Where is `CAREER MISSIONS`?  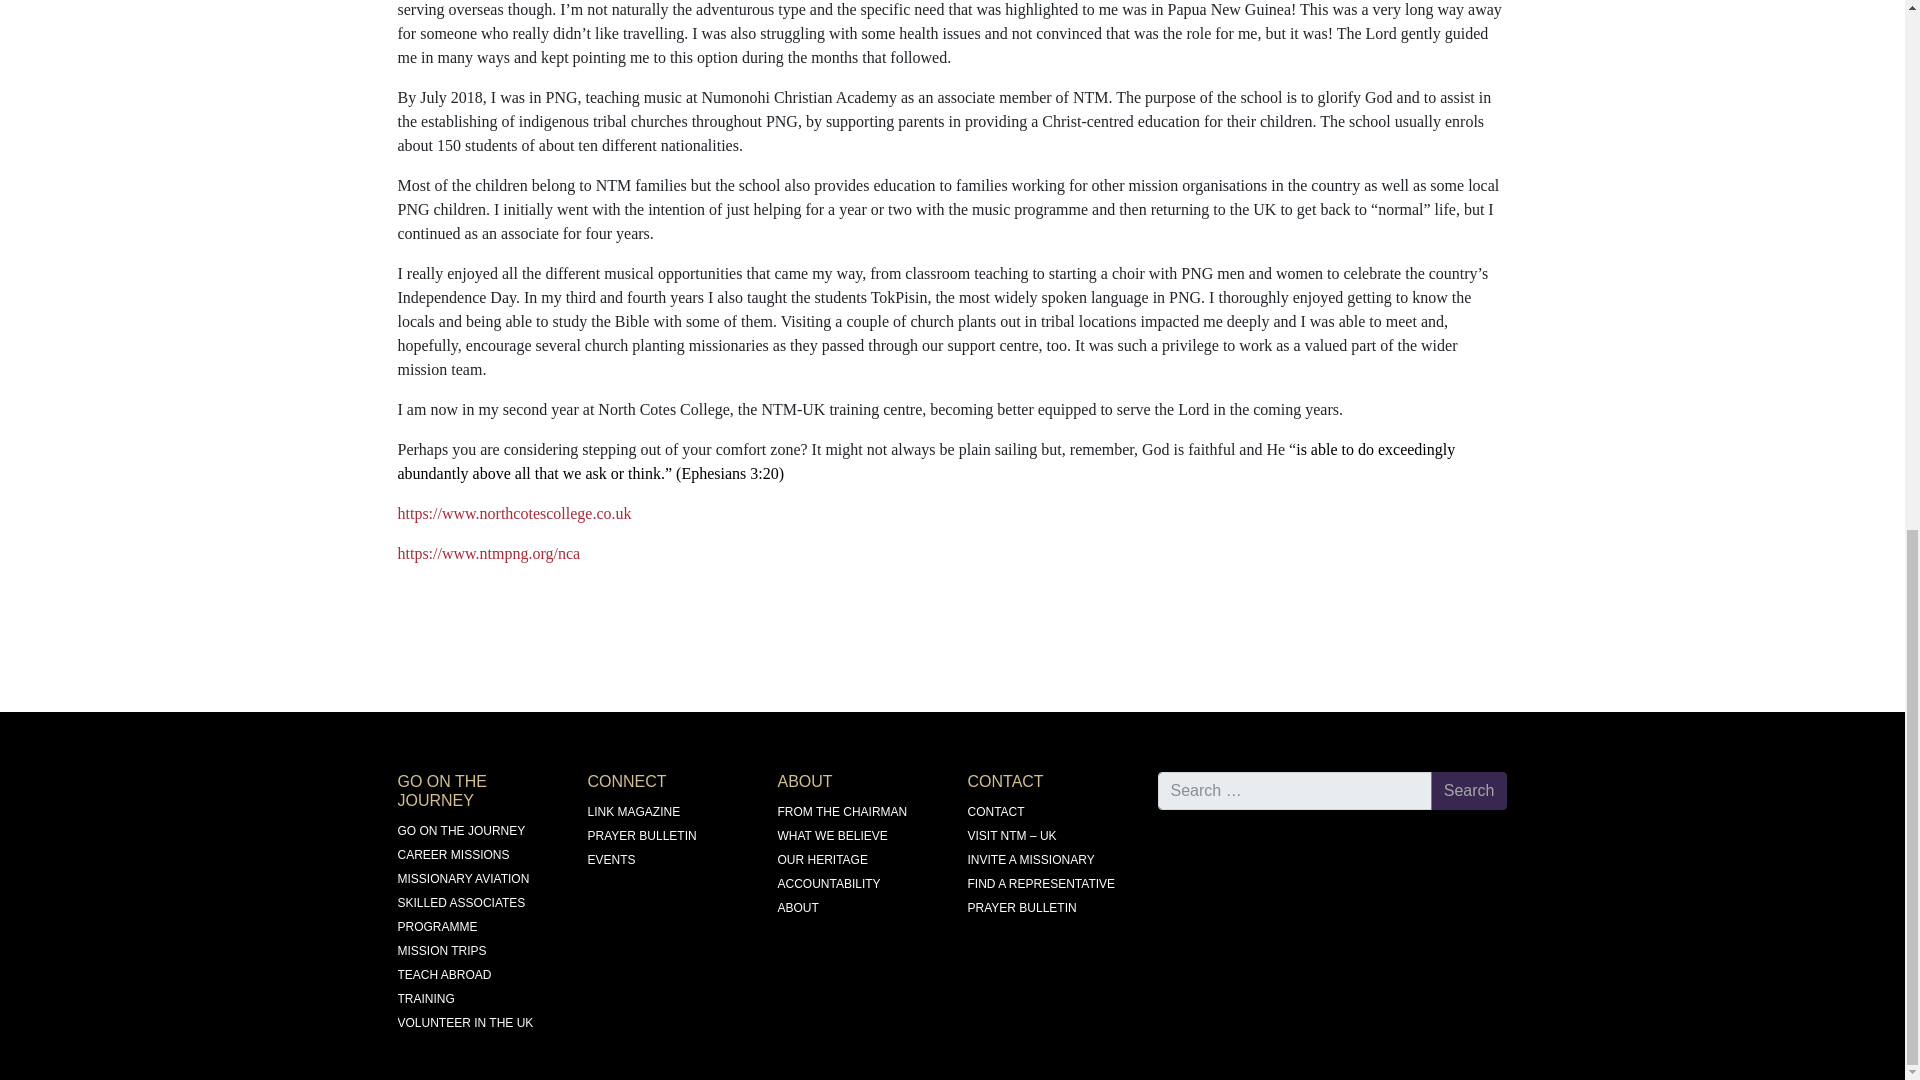
CAREER MISSIONS is located at coordinates (454, 854).